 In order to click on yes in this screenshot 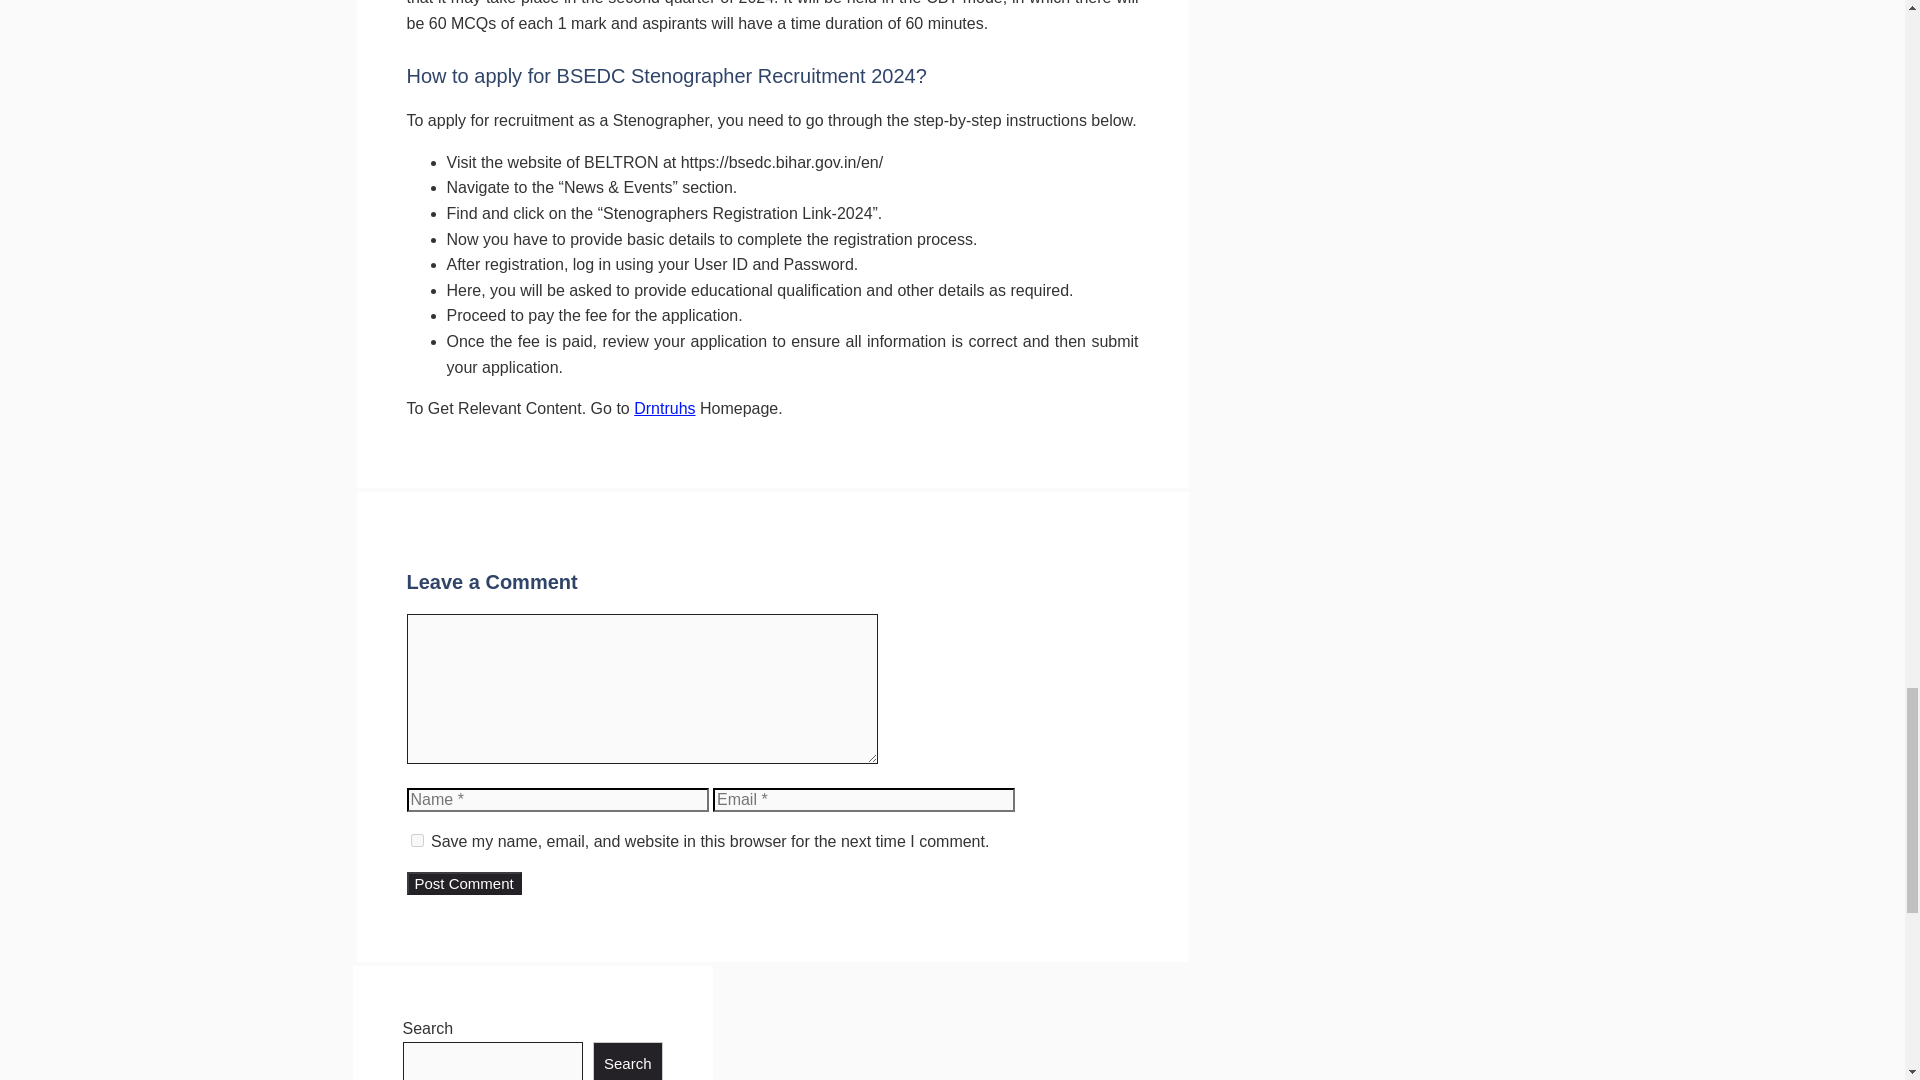, I will do `click(416, 840)`.